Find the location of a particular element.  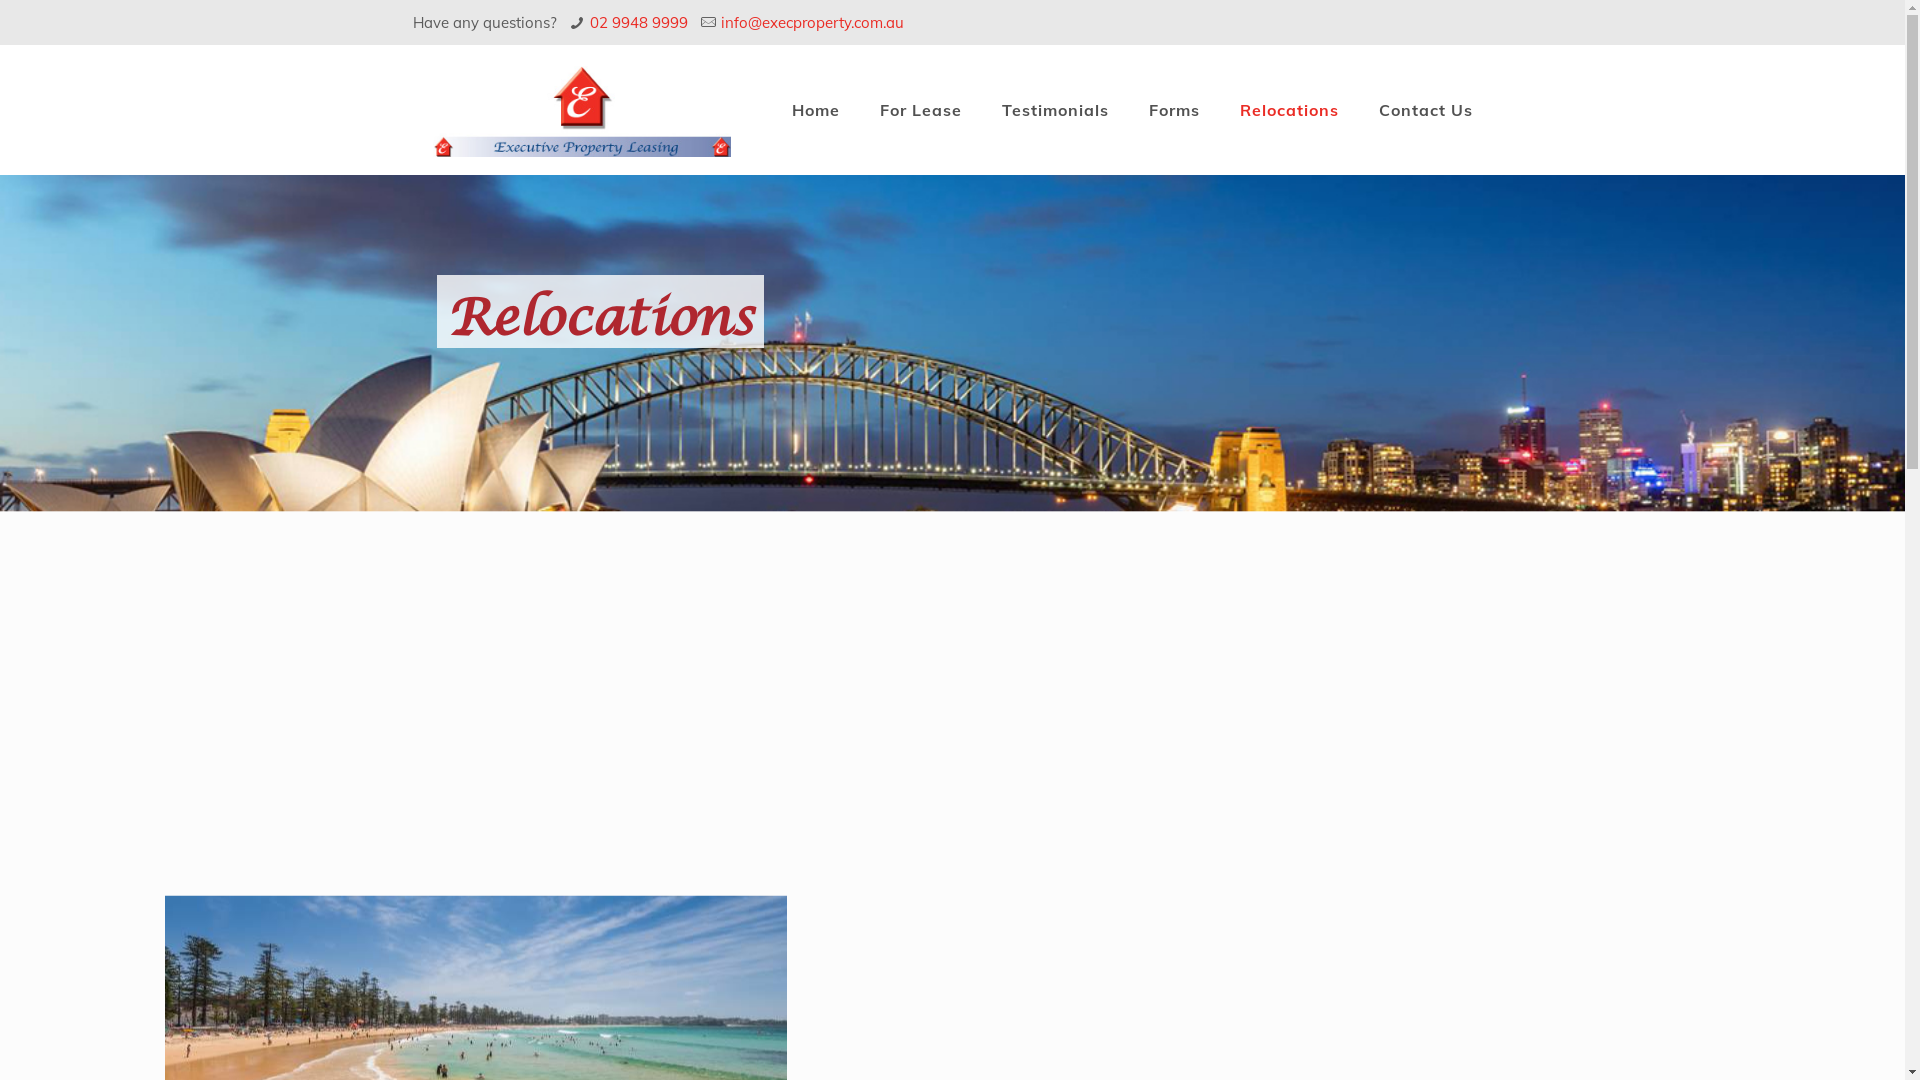

For Lease is located at coordinates (921, 110).